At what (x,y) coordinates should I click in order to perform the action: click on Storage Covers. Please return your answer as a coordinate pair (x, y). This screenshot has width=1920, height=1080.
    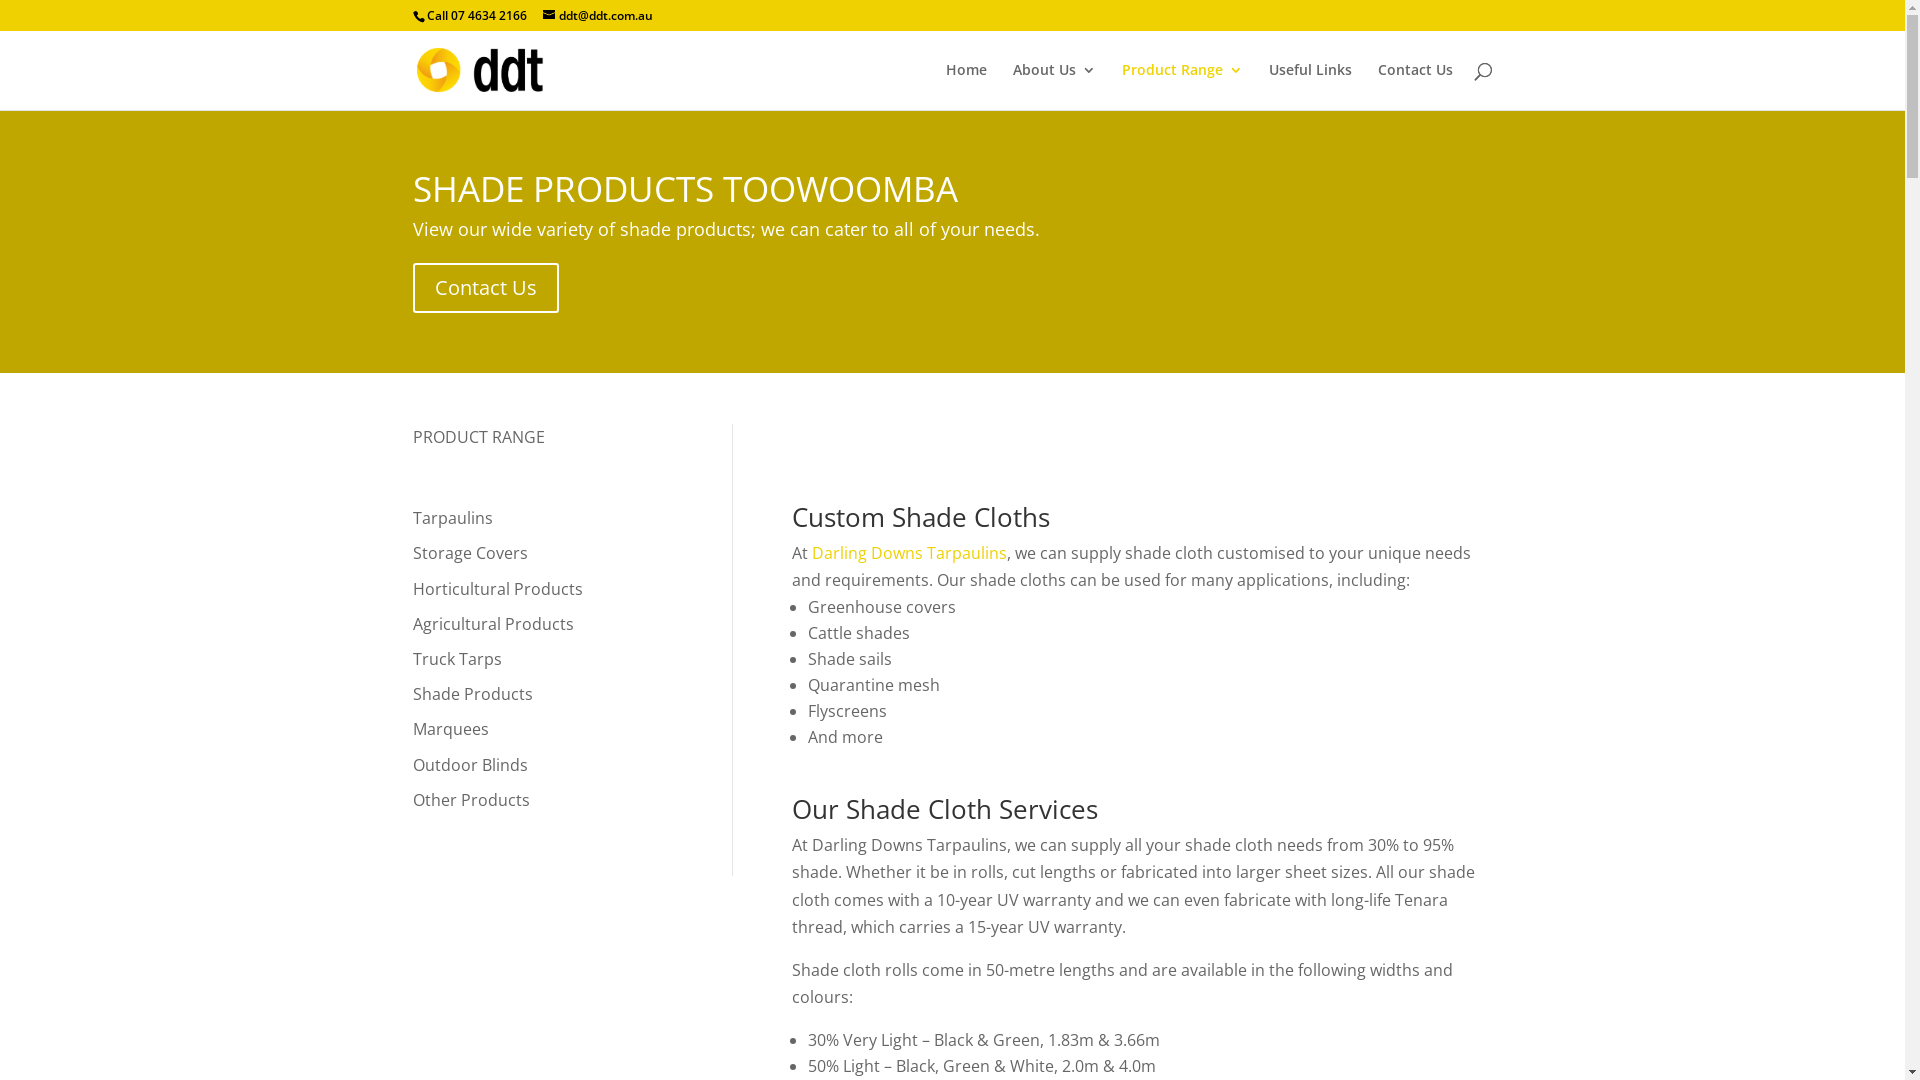
    Looking at the image, I should click on (470, 553).